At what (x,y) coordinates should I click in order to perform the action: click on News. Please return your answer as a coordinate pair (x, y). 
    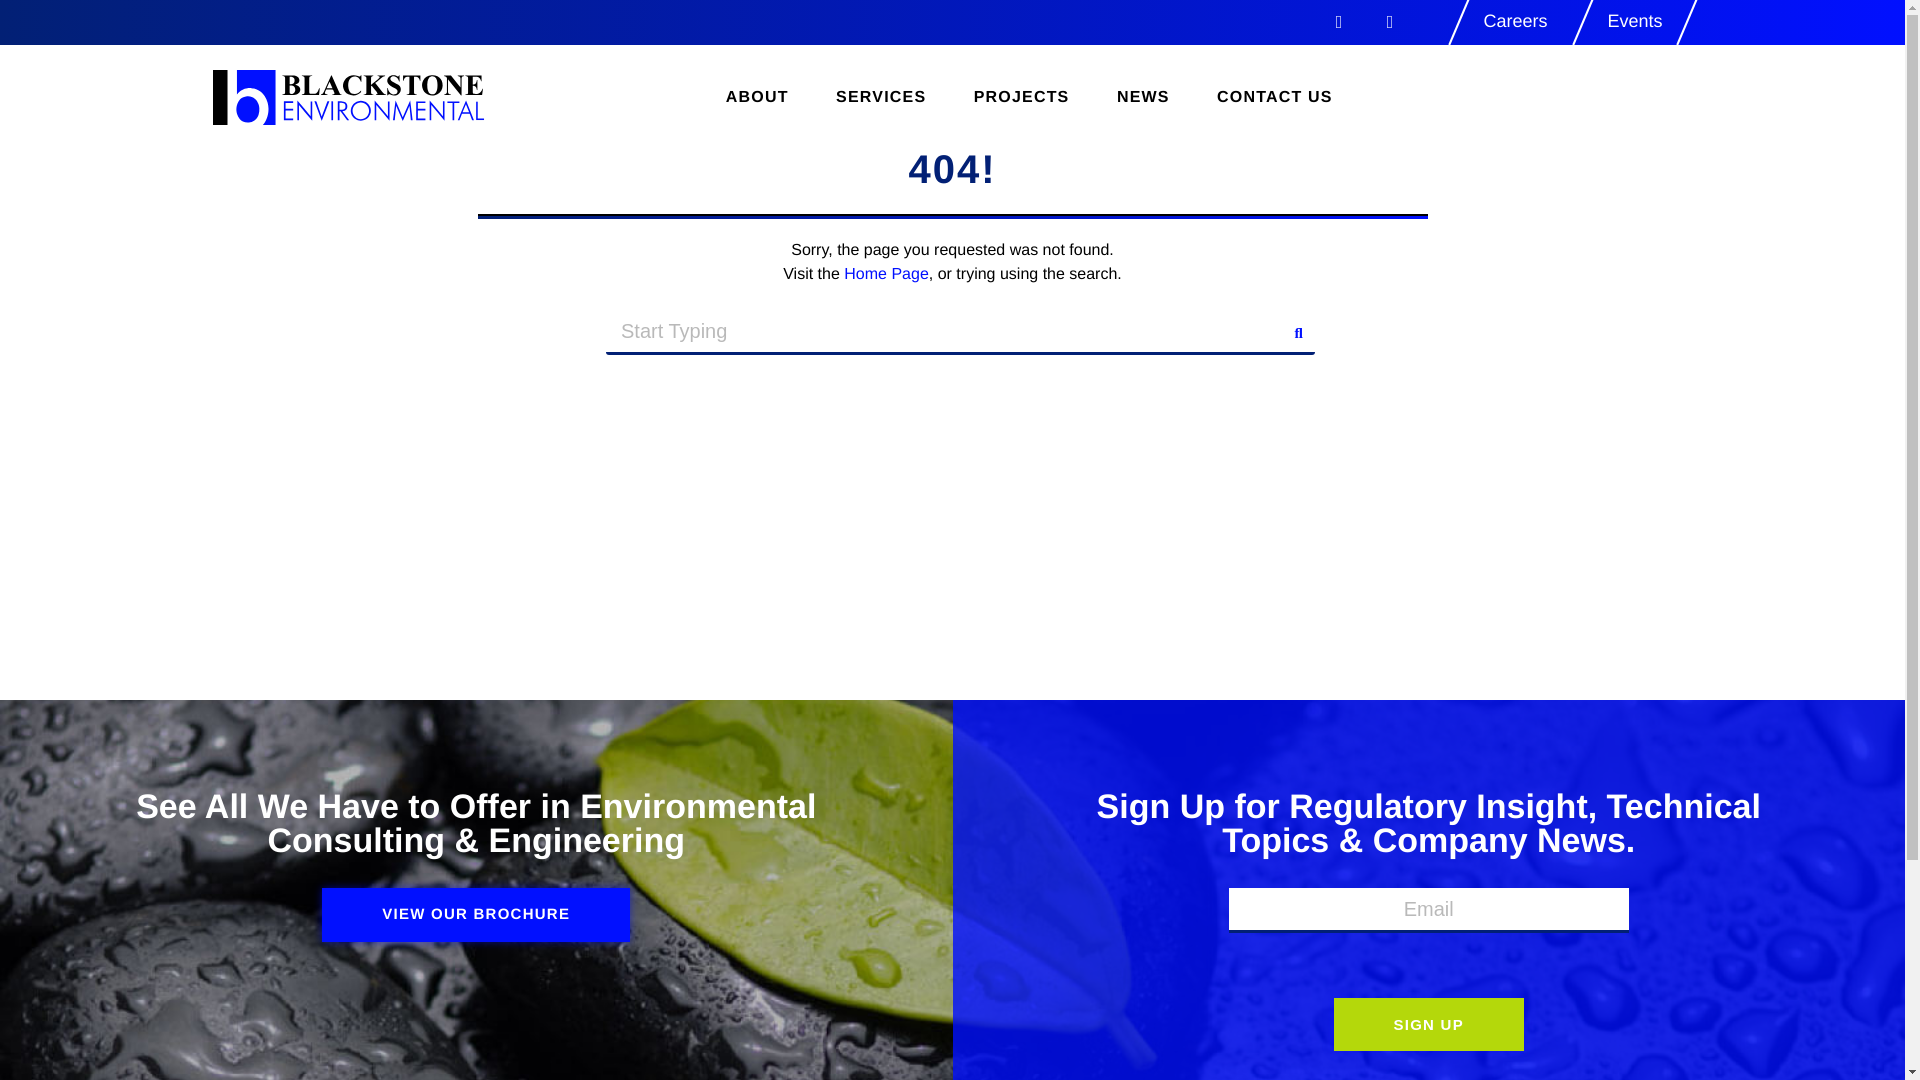
    Looking at the image, I should click on (1144, 98).